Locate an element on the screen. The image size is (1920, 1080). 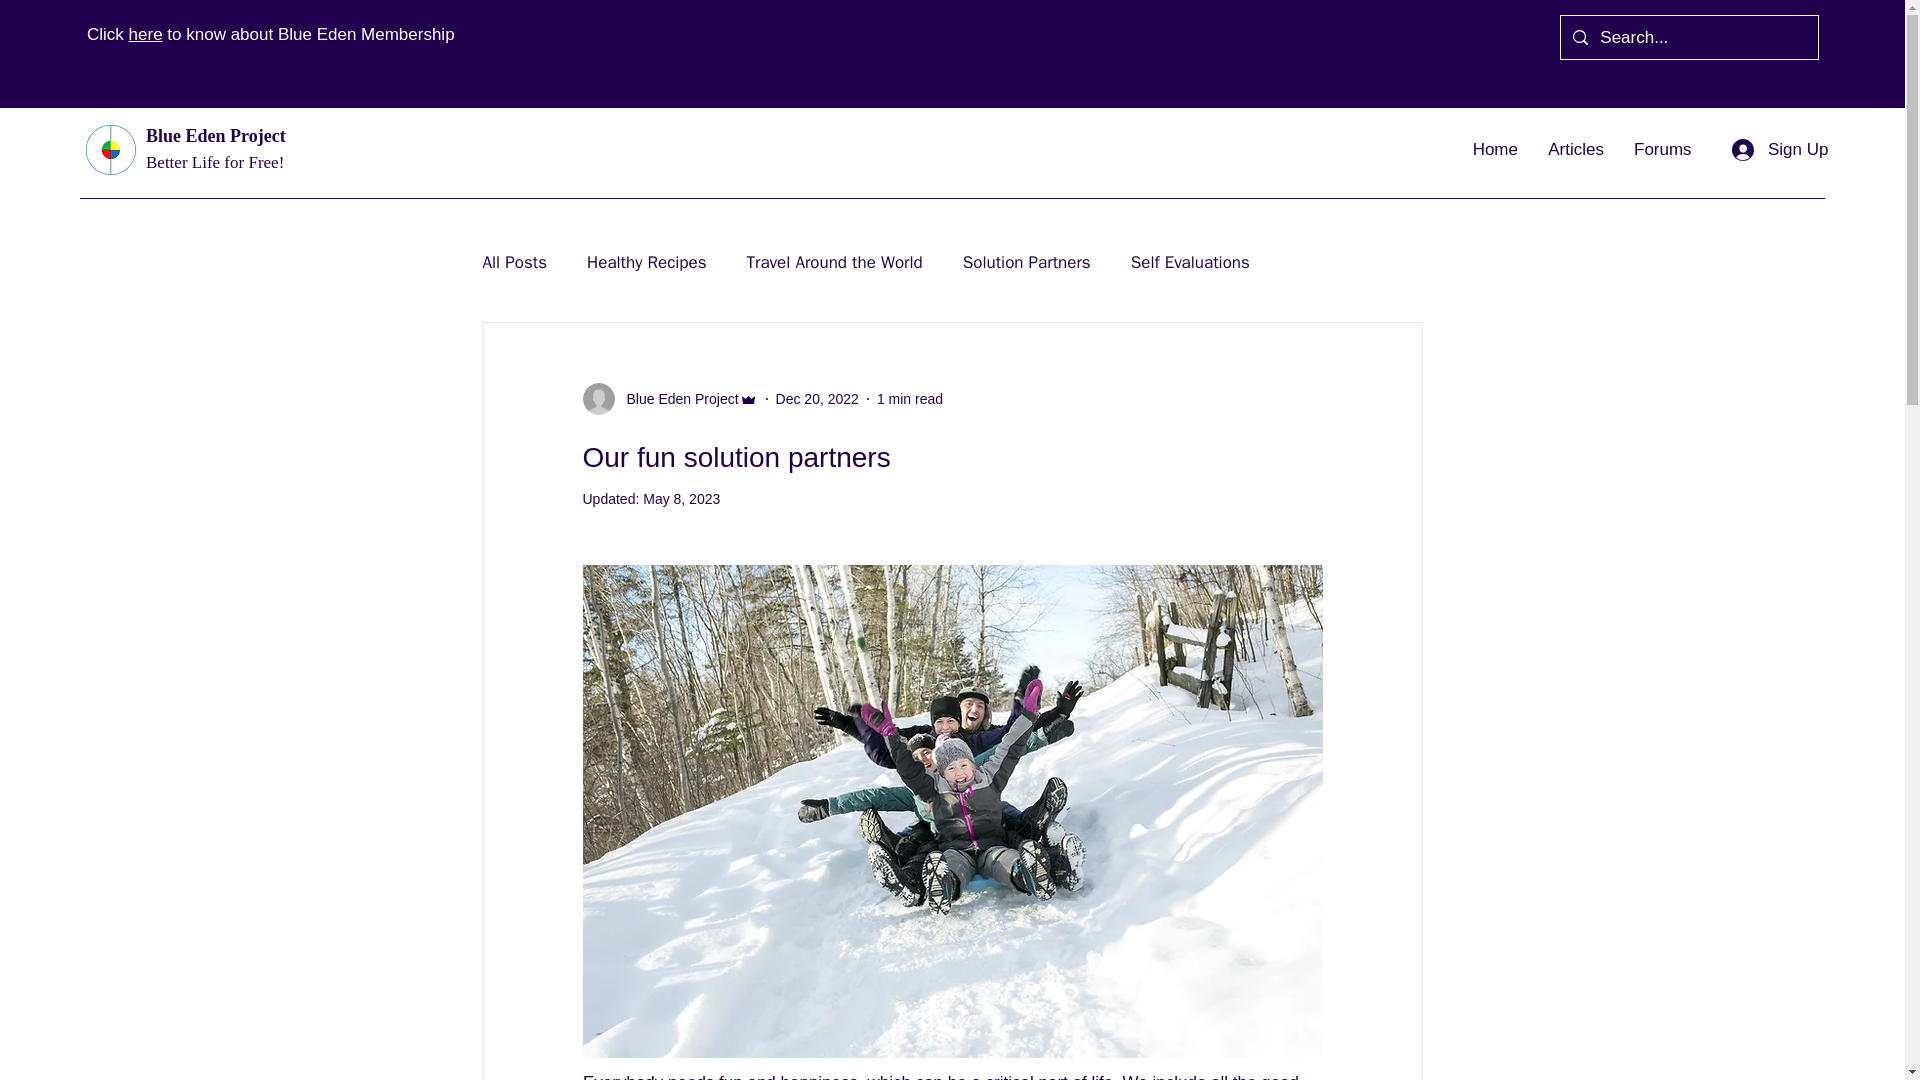
1 min read is located at coordinates (910, 398).